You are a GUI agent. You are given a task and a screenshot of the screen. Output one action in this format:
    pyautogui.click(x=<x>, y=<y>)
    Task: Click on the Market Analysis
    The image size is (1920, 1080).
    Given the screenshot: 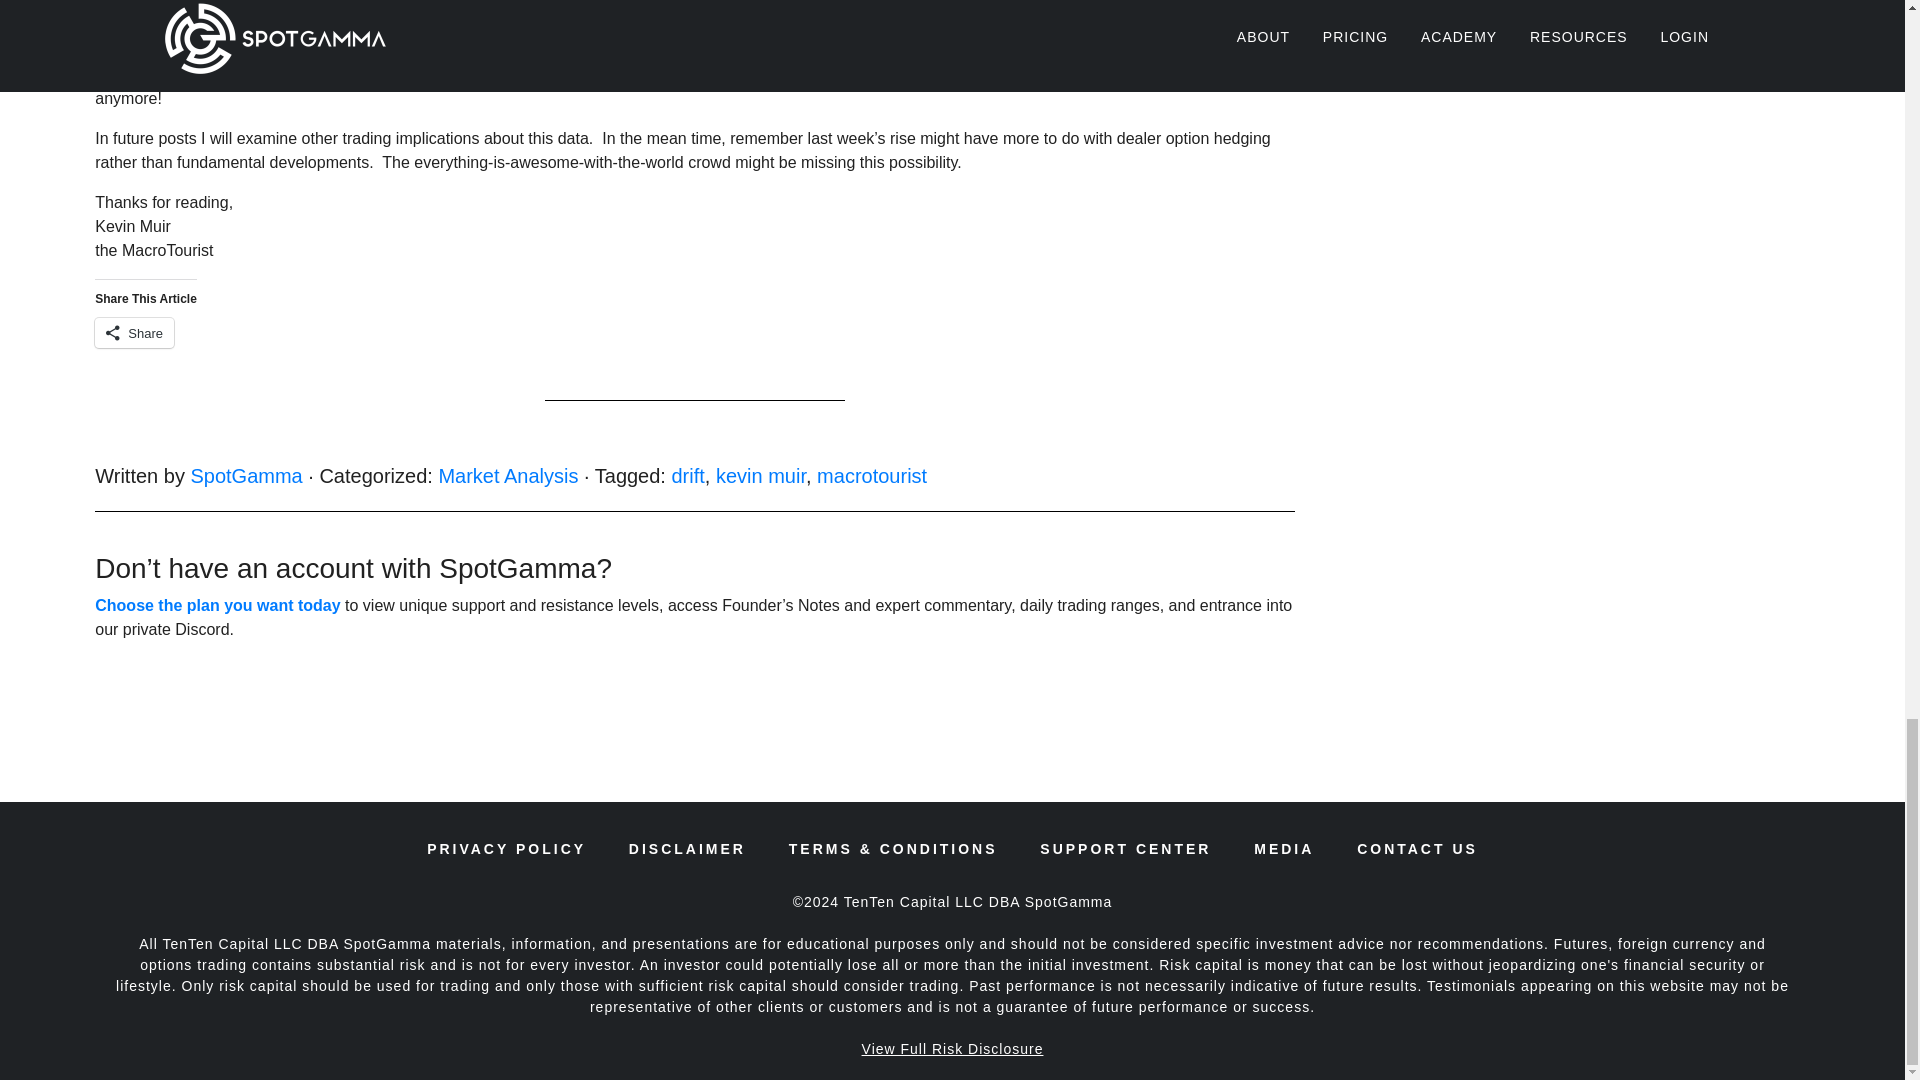 What is the action you would take?
    pyautogui.click(x=507, y=476)
    